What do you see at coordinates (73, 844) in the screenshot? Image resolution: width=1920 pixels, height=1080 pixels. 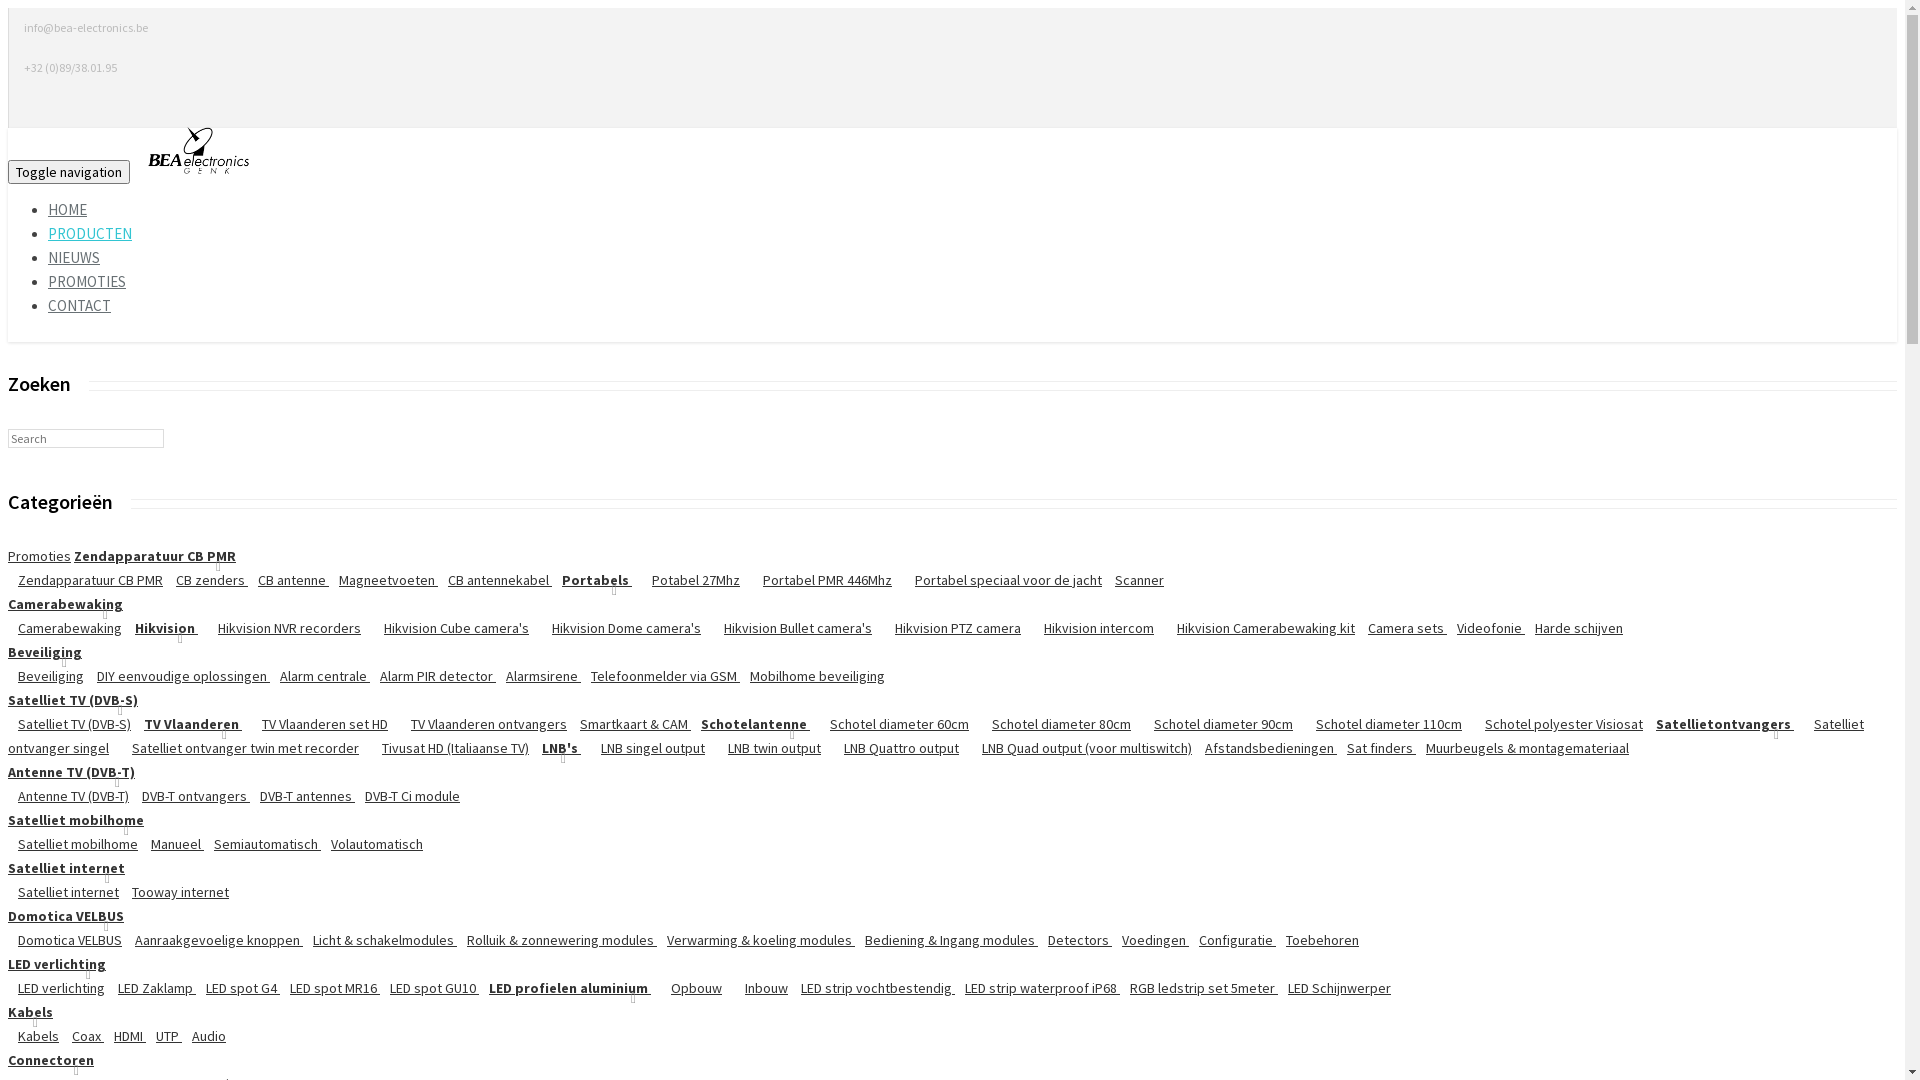 I see `Satelliet mobilhome` at bounding box center [73, 844].